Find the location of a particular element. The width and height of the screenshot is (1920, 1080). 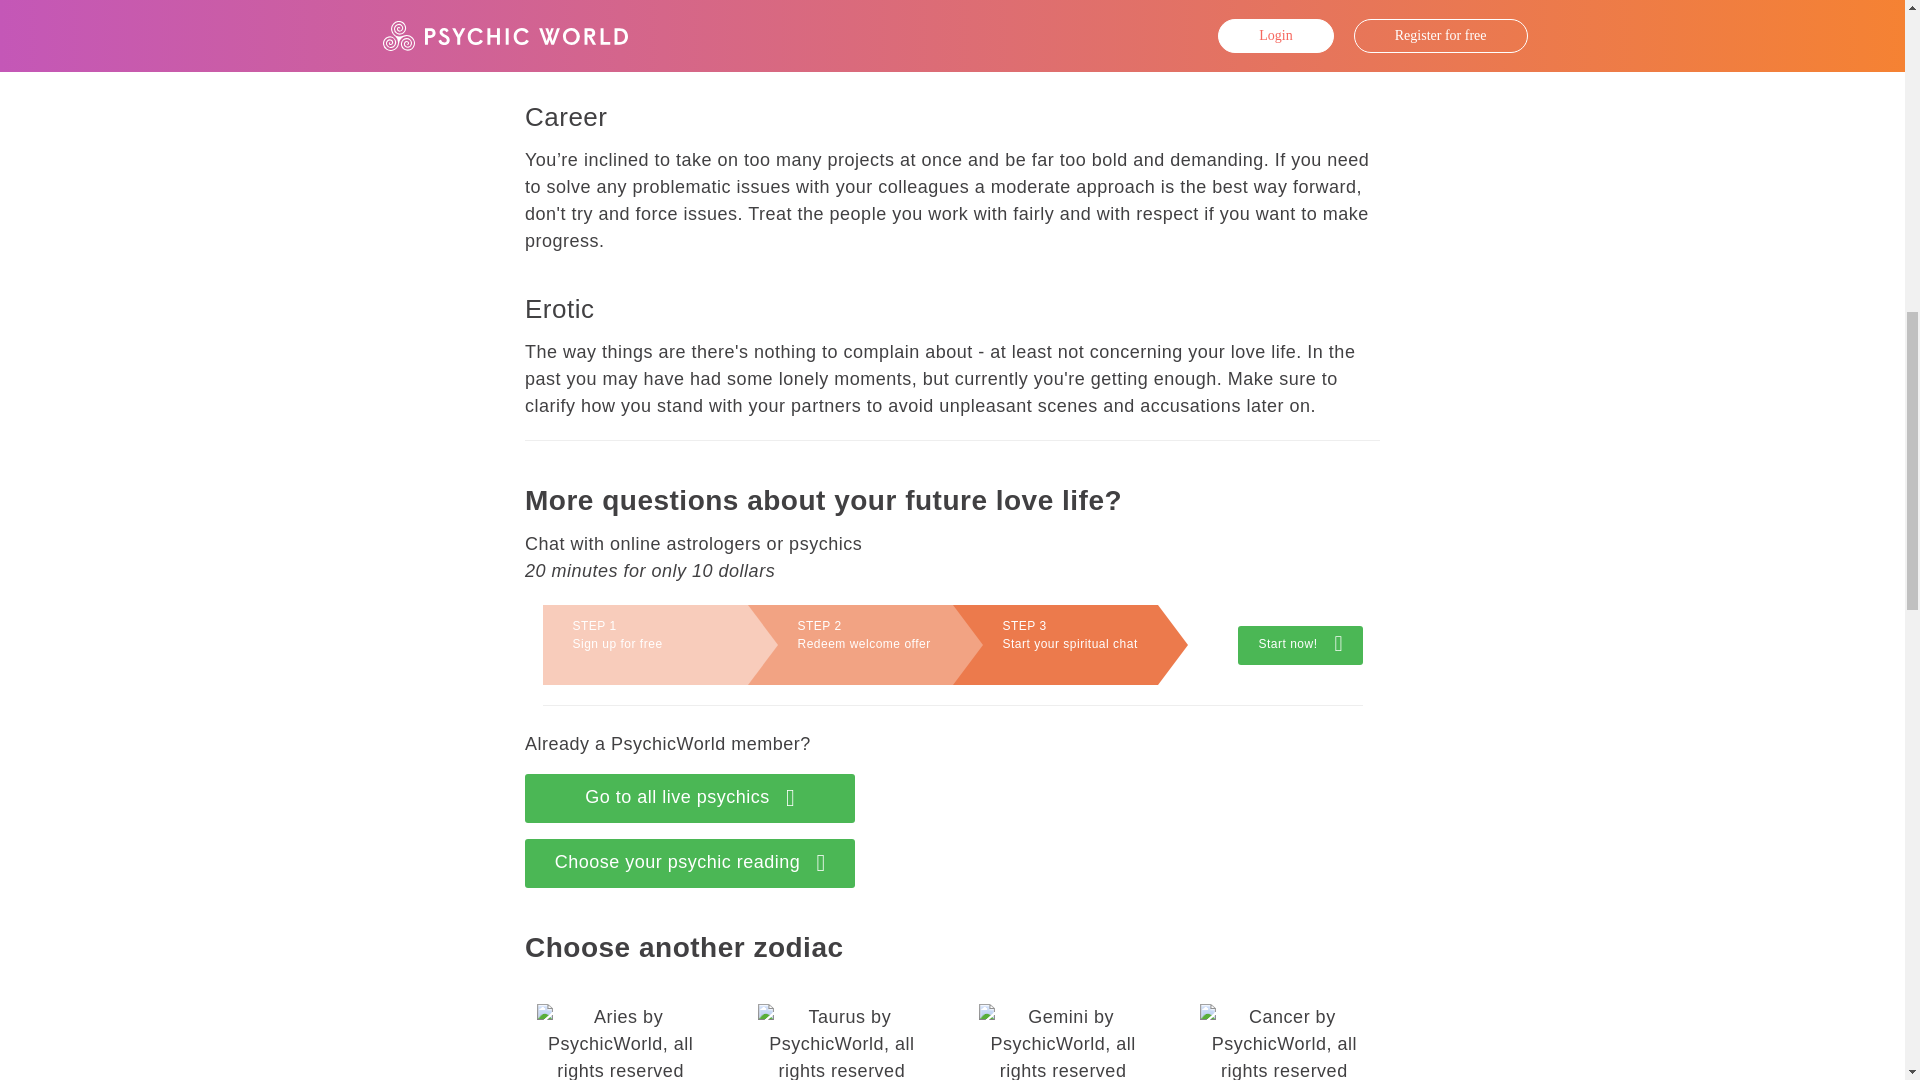

Choose your psychic reading is located at coordinates (689, 798).